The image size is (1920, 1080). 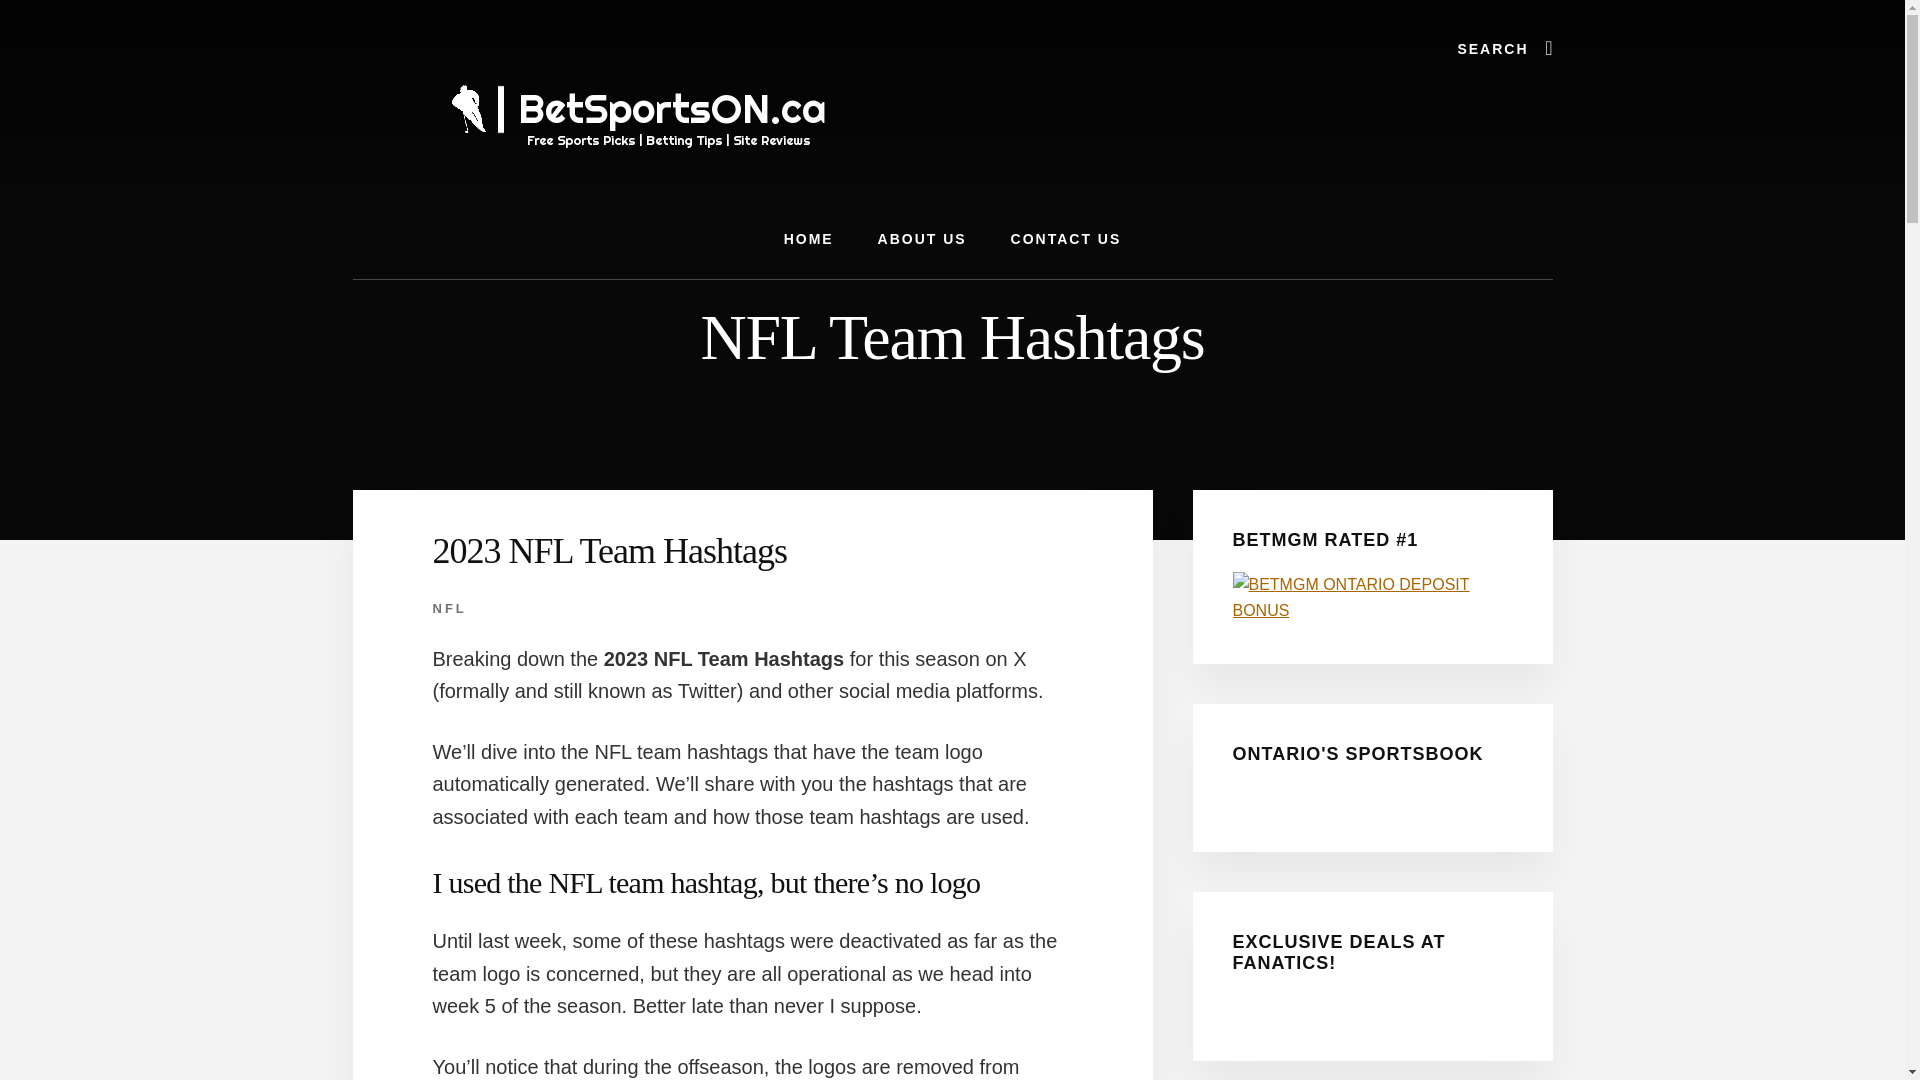 I want to click on CONTACT US, so click(x=1066, y=238).